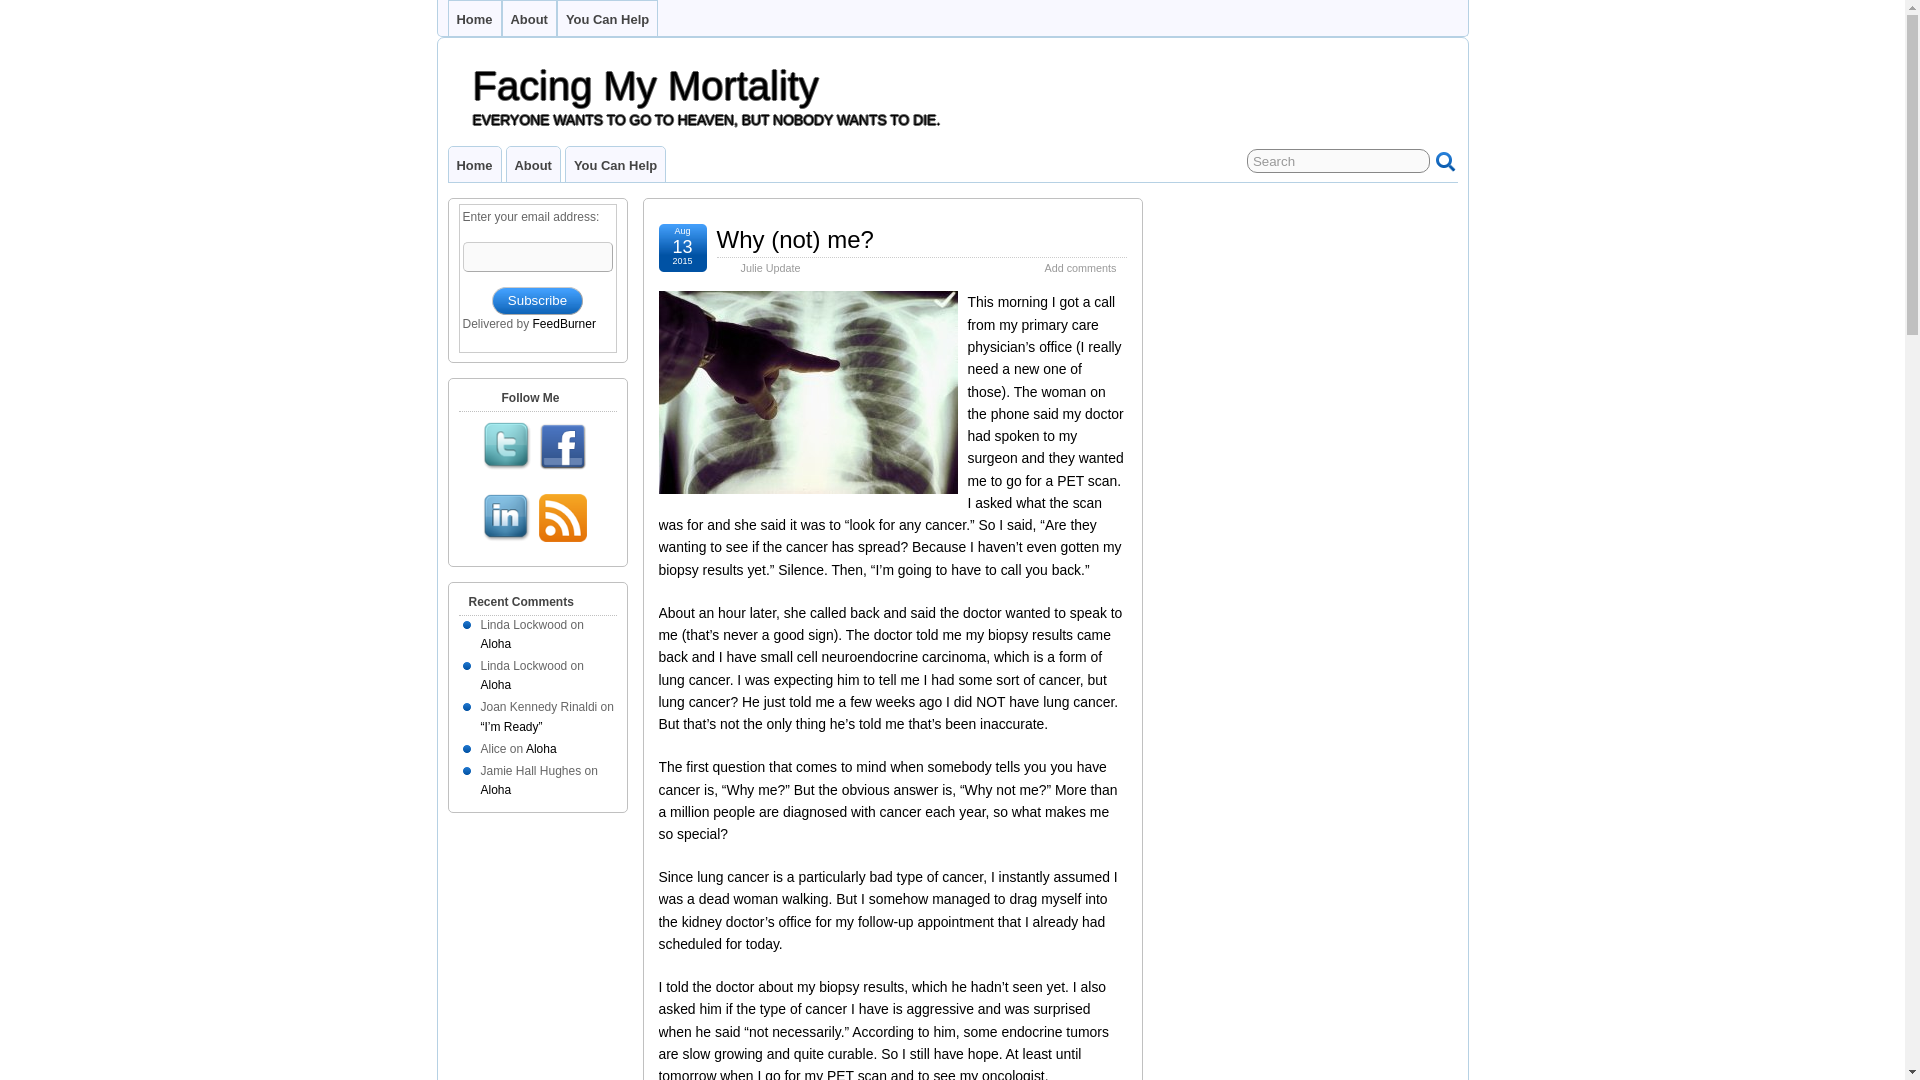  What do you see at coordinates (532, 164) in the screenshot?
I see `About` at bounding box center [532, 164].